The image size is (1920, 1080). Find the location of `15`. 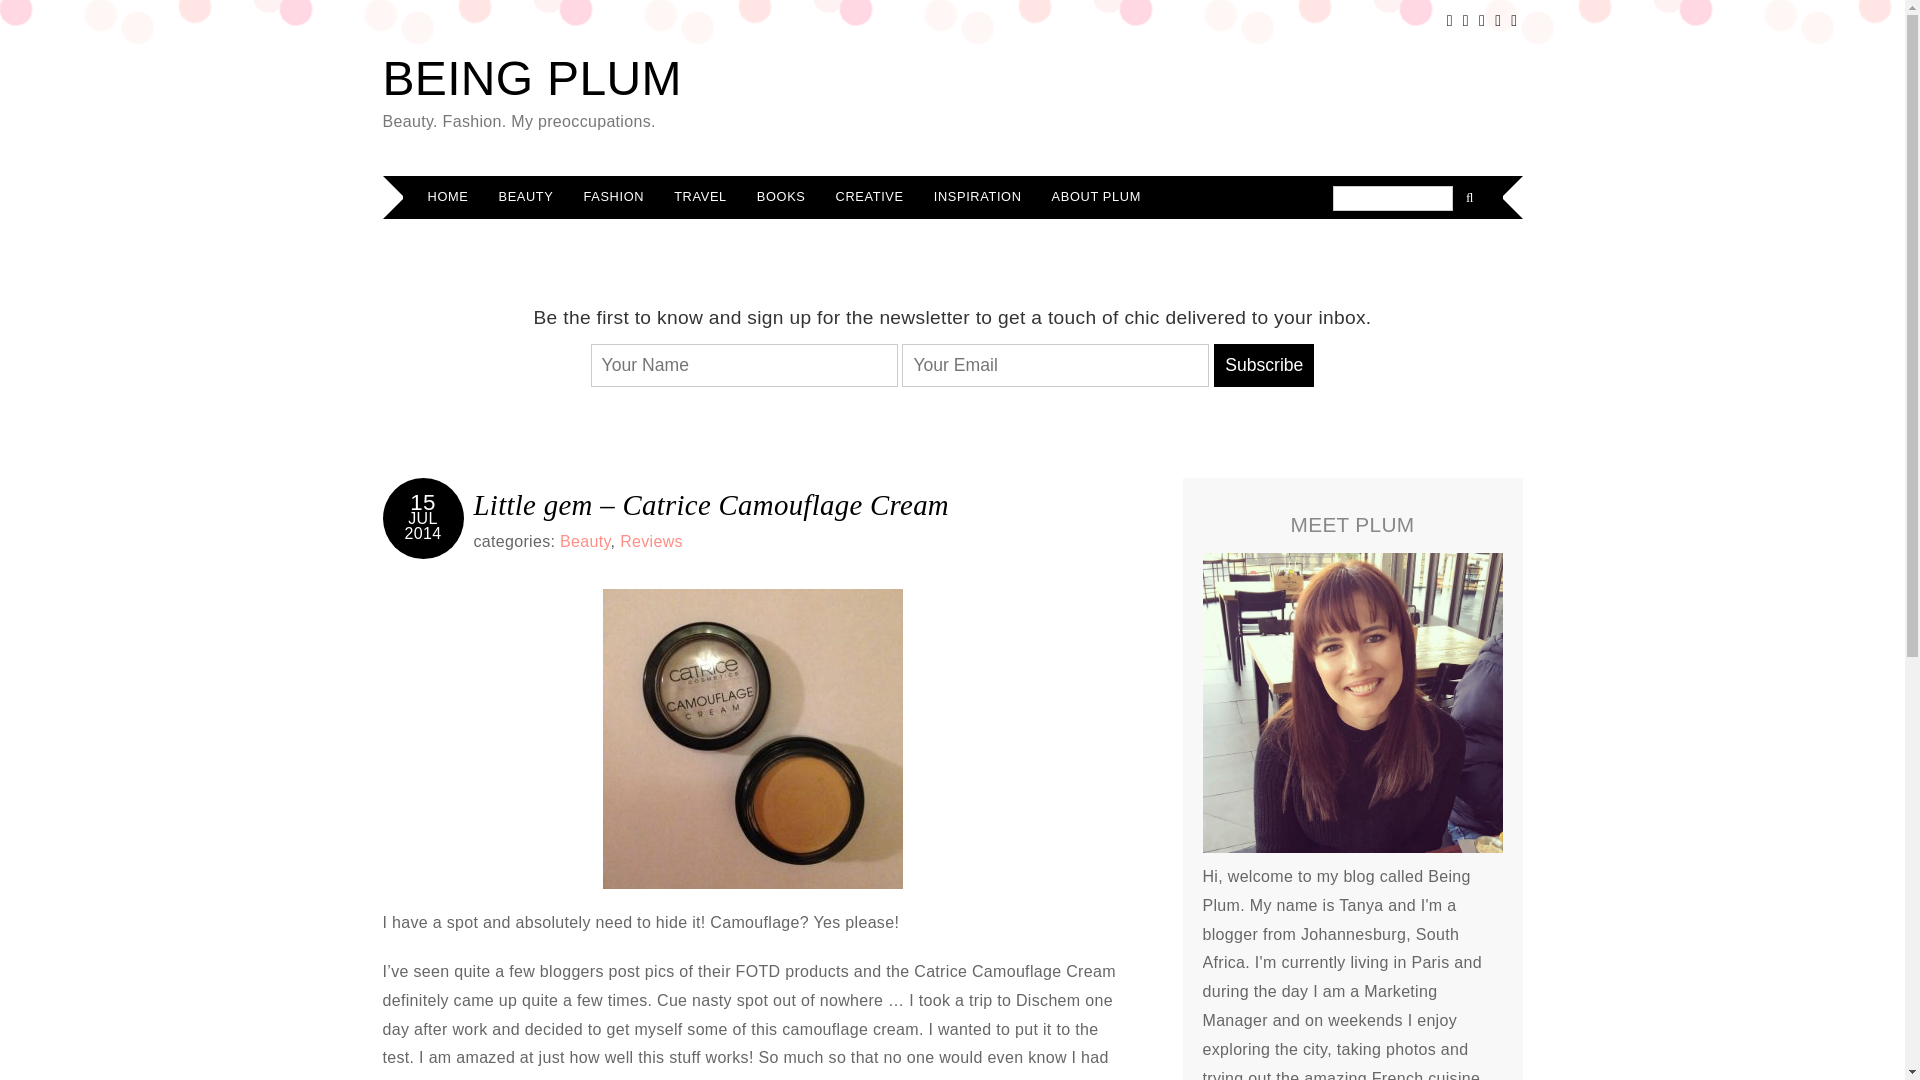

15 is located at coordinates (422, 502).